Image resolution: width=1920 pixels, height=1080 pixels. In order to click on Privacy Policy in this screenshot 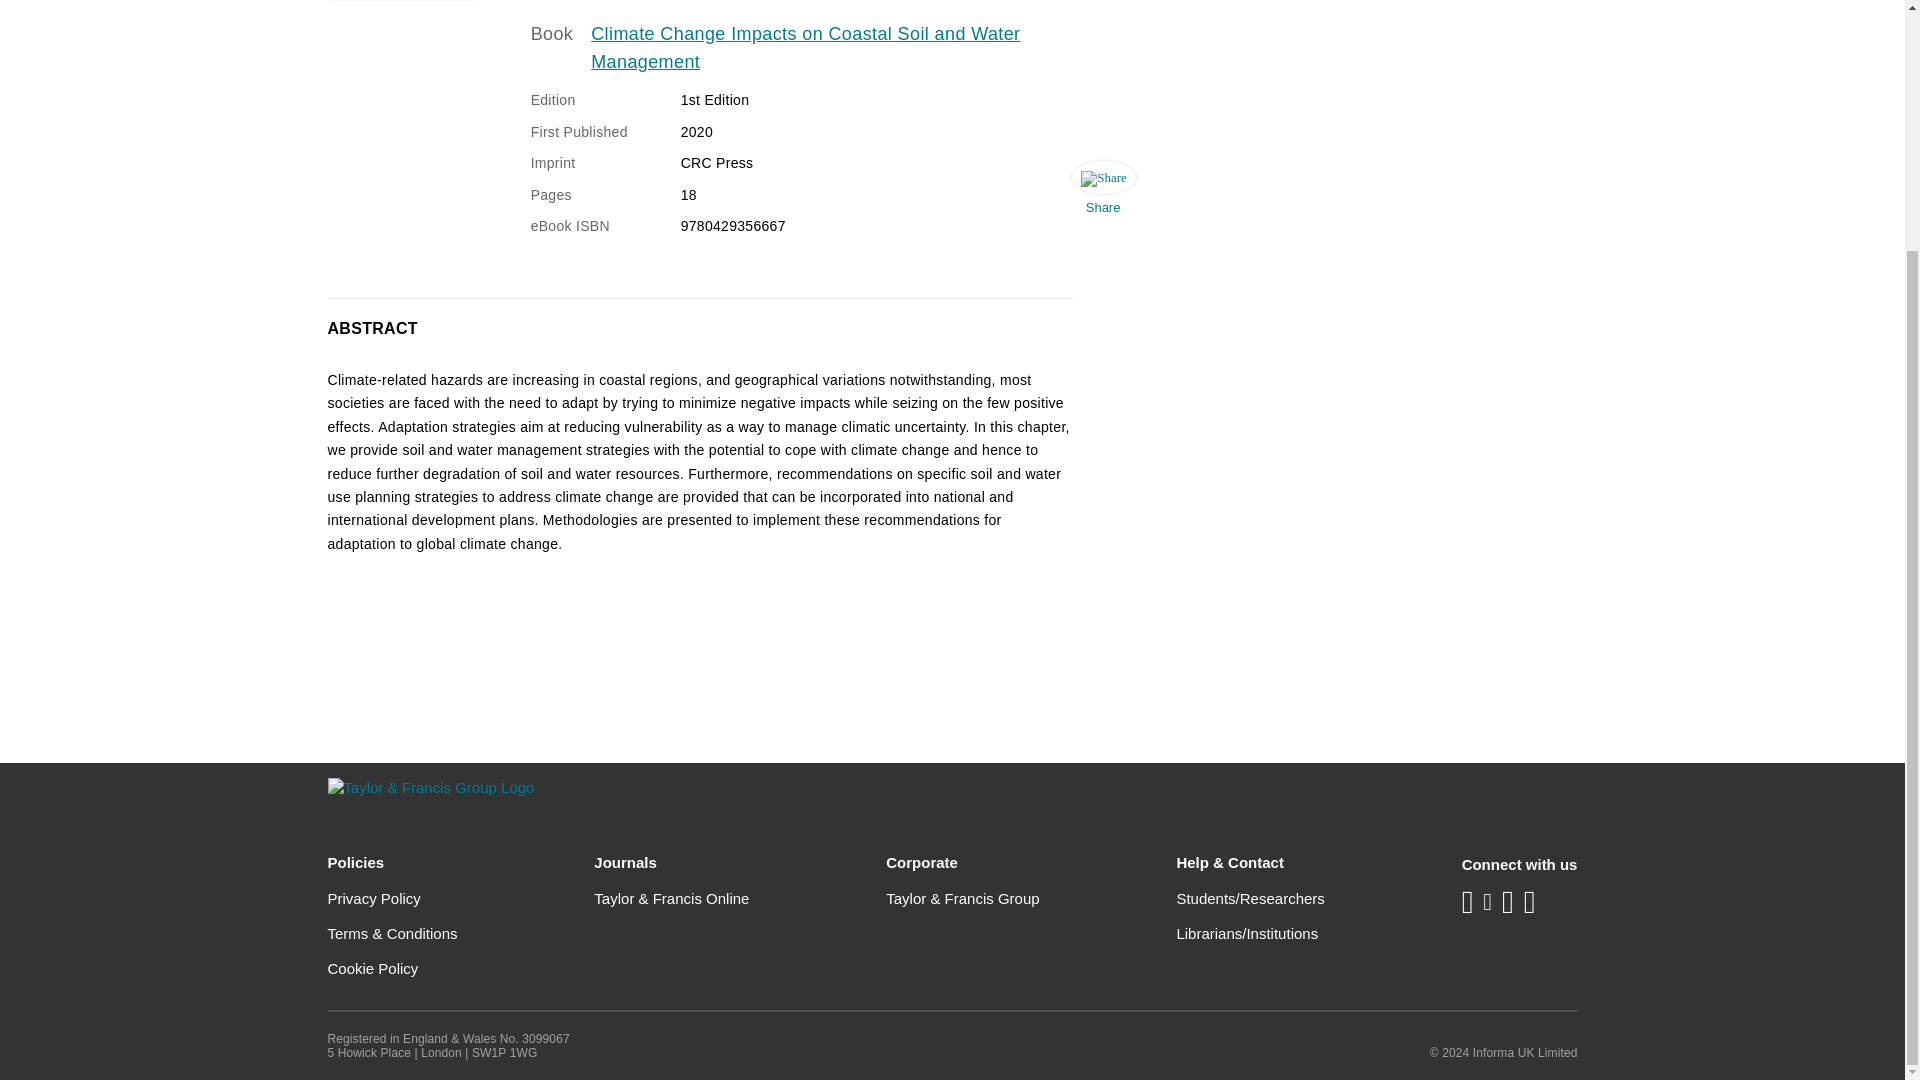, I will do `click(374, 898)`.